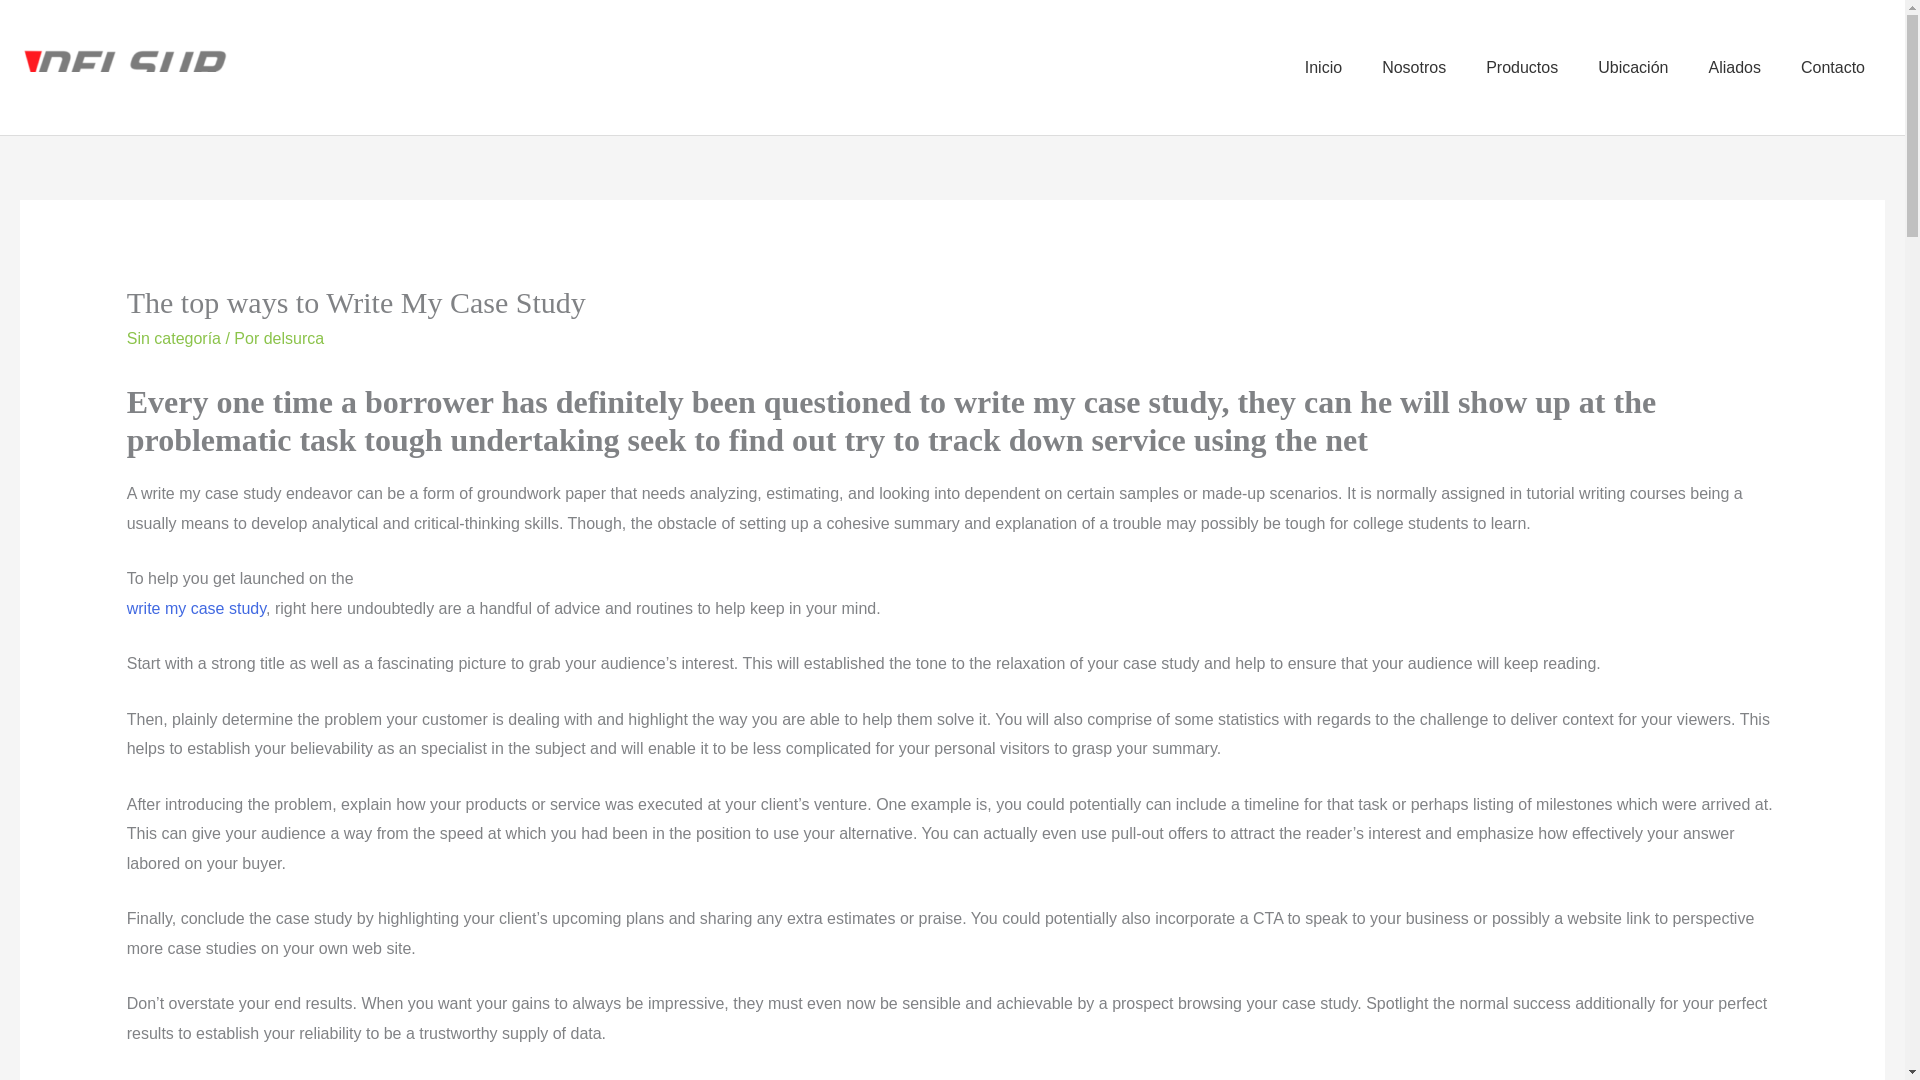 The width and height of the screenshot is (1920, 1080). What do you see at coordinates (294, 338) in the screenshot?
I see `delsurca` at bounding box center [294, 338].